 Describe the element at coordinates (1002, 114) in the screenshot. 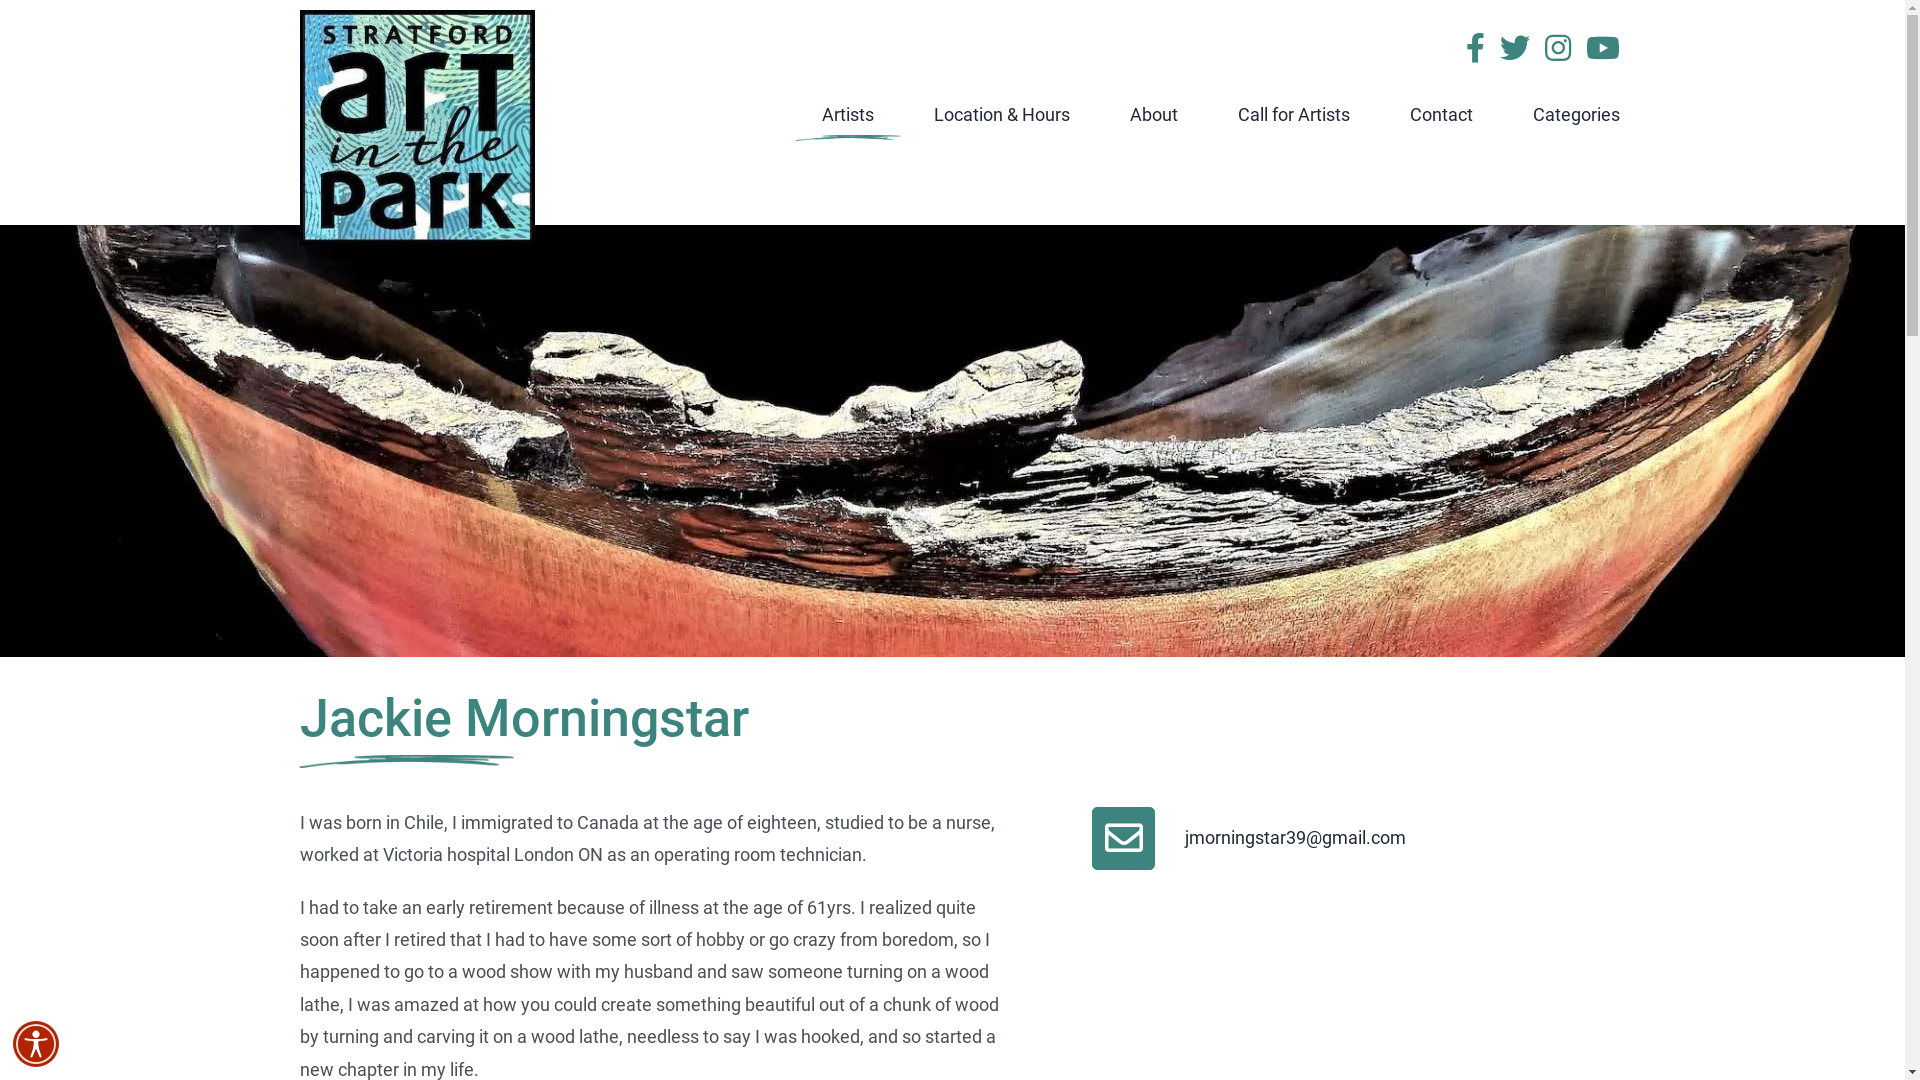

I see `Location & Hours` at that location.